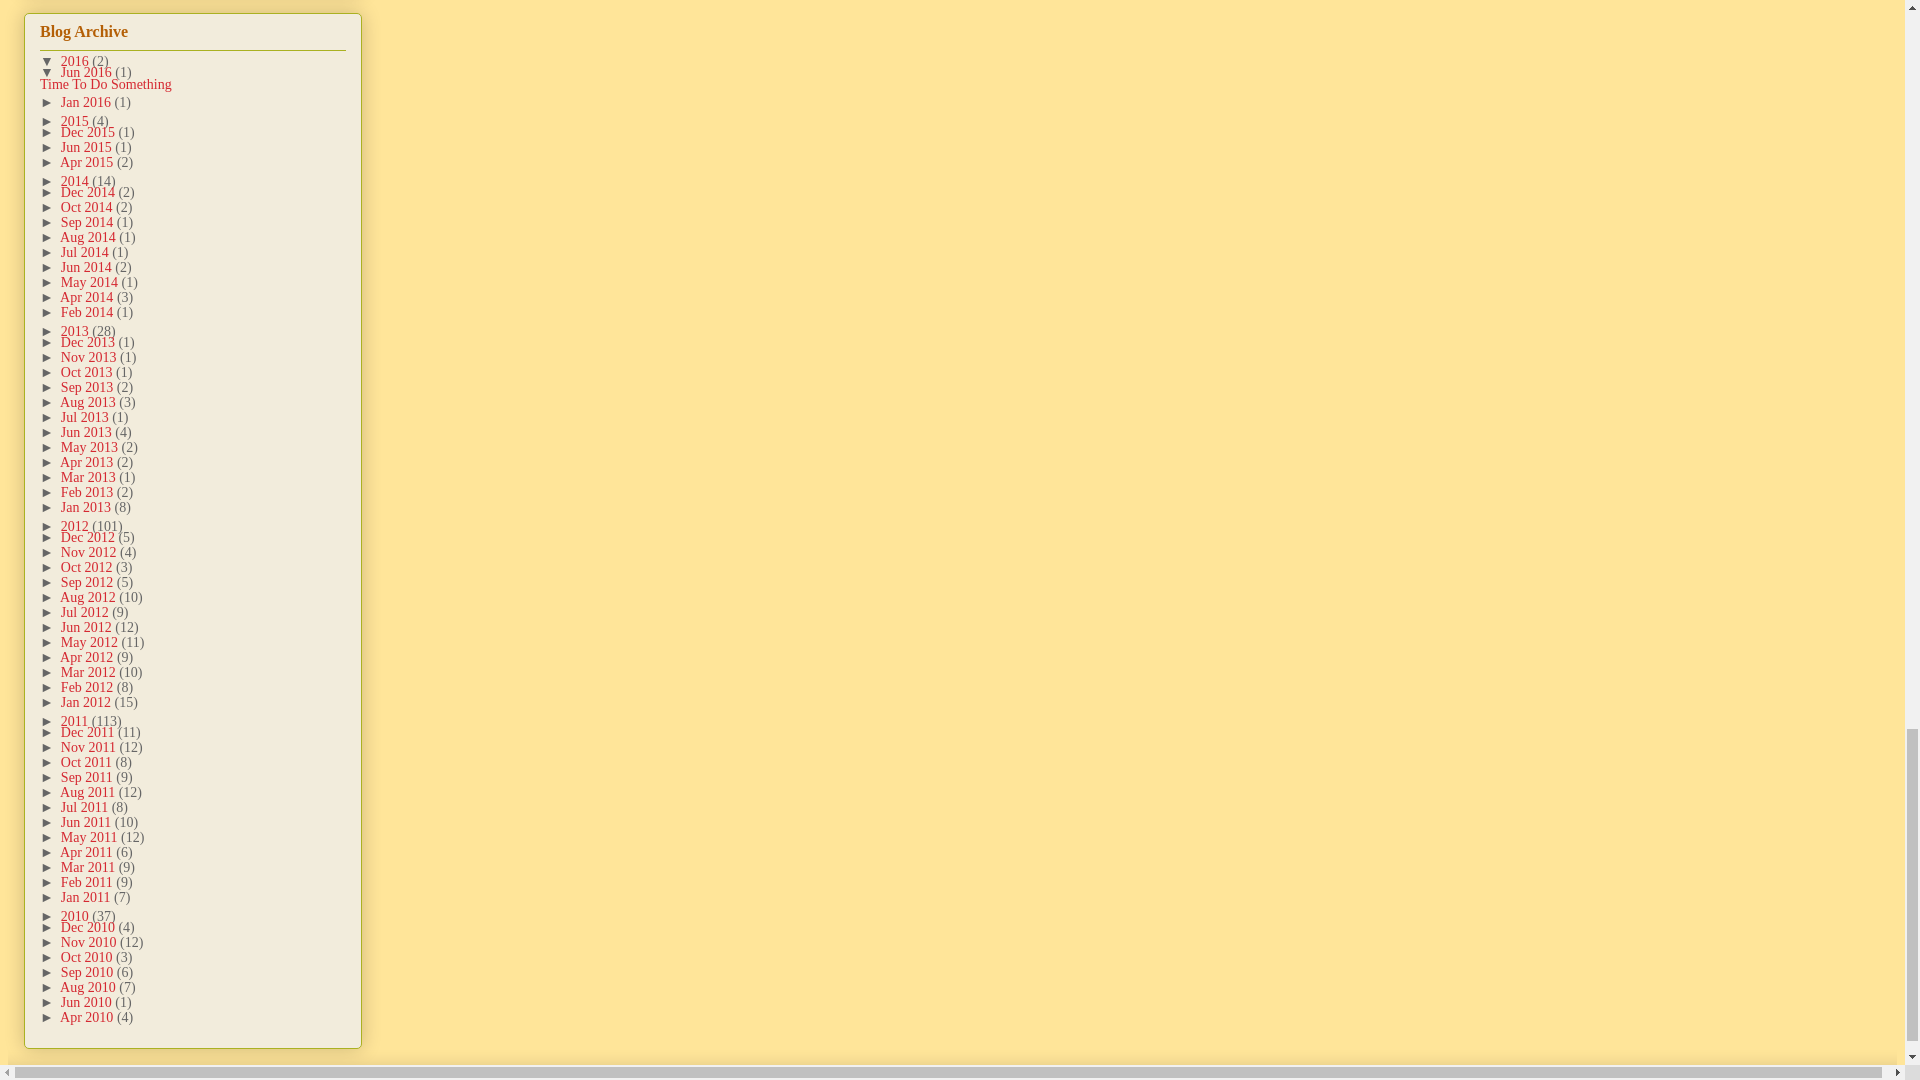 The height and width of the screenshot is (1080, 1920). What do you see at coordinates (88, 72) in the screenshot?
I see `Jun 2016` at bounding box center [88, 72].